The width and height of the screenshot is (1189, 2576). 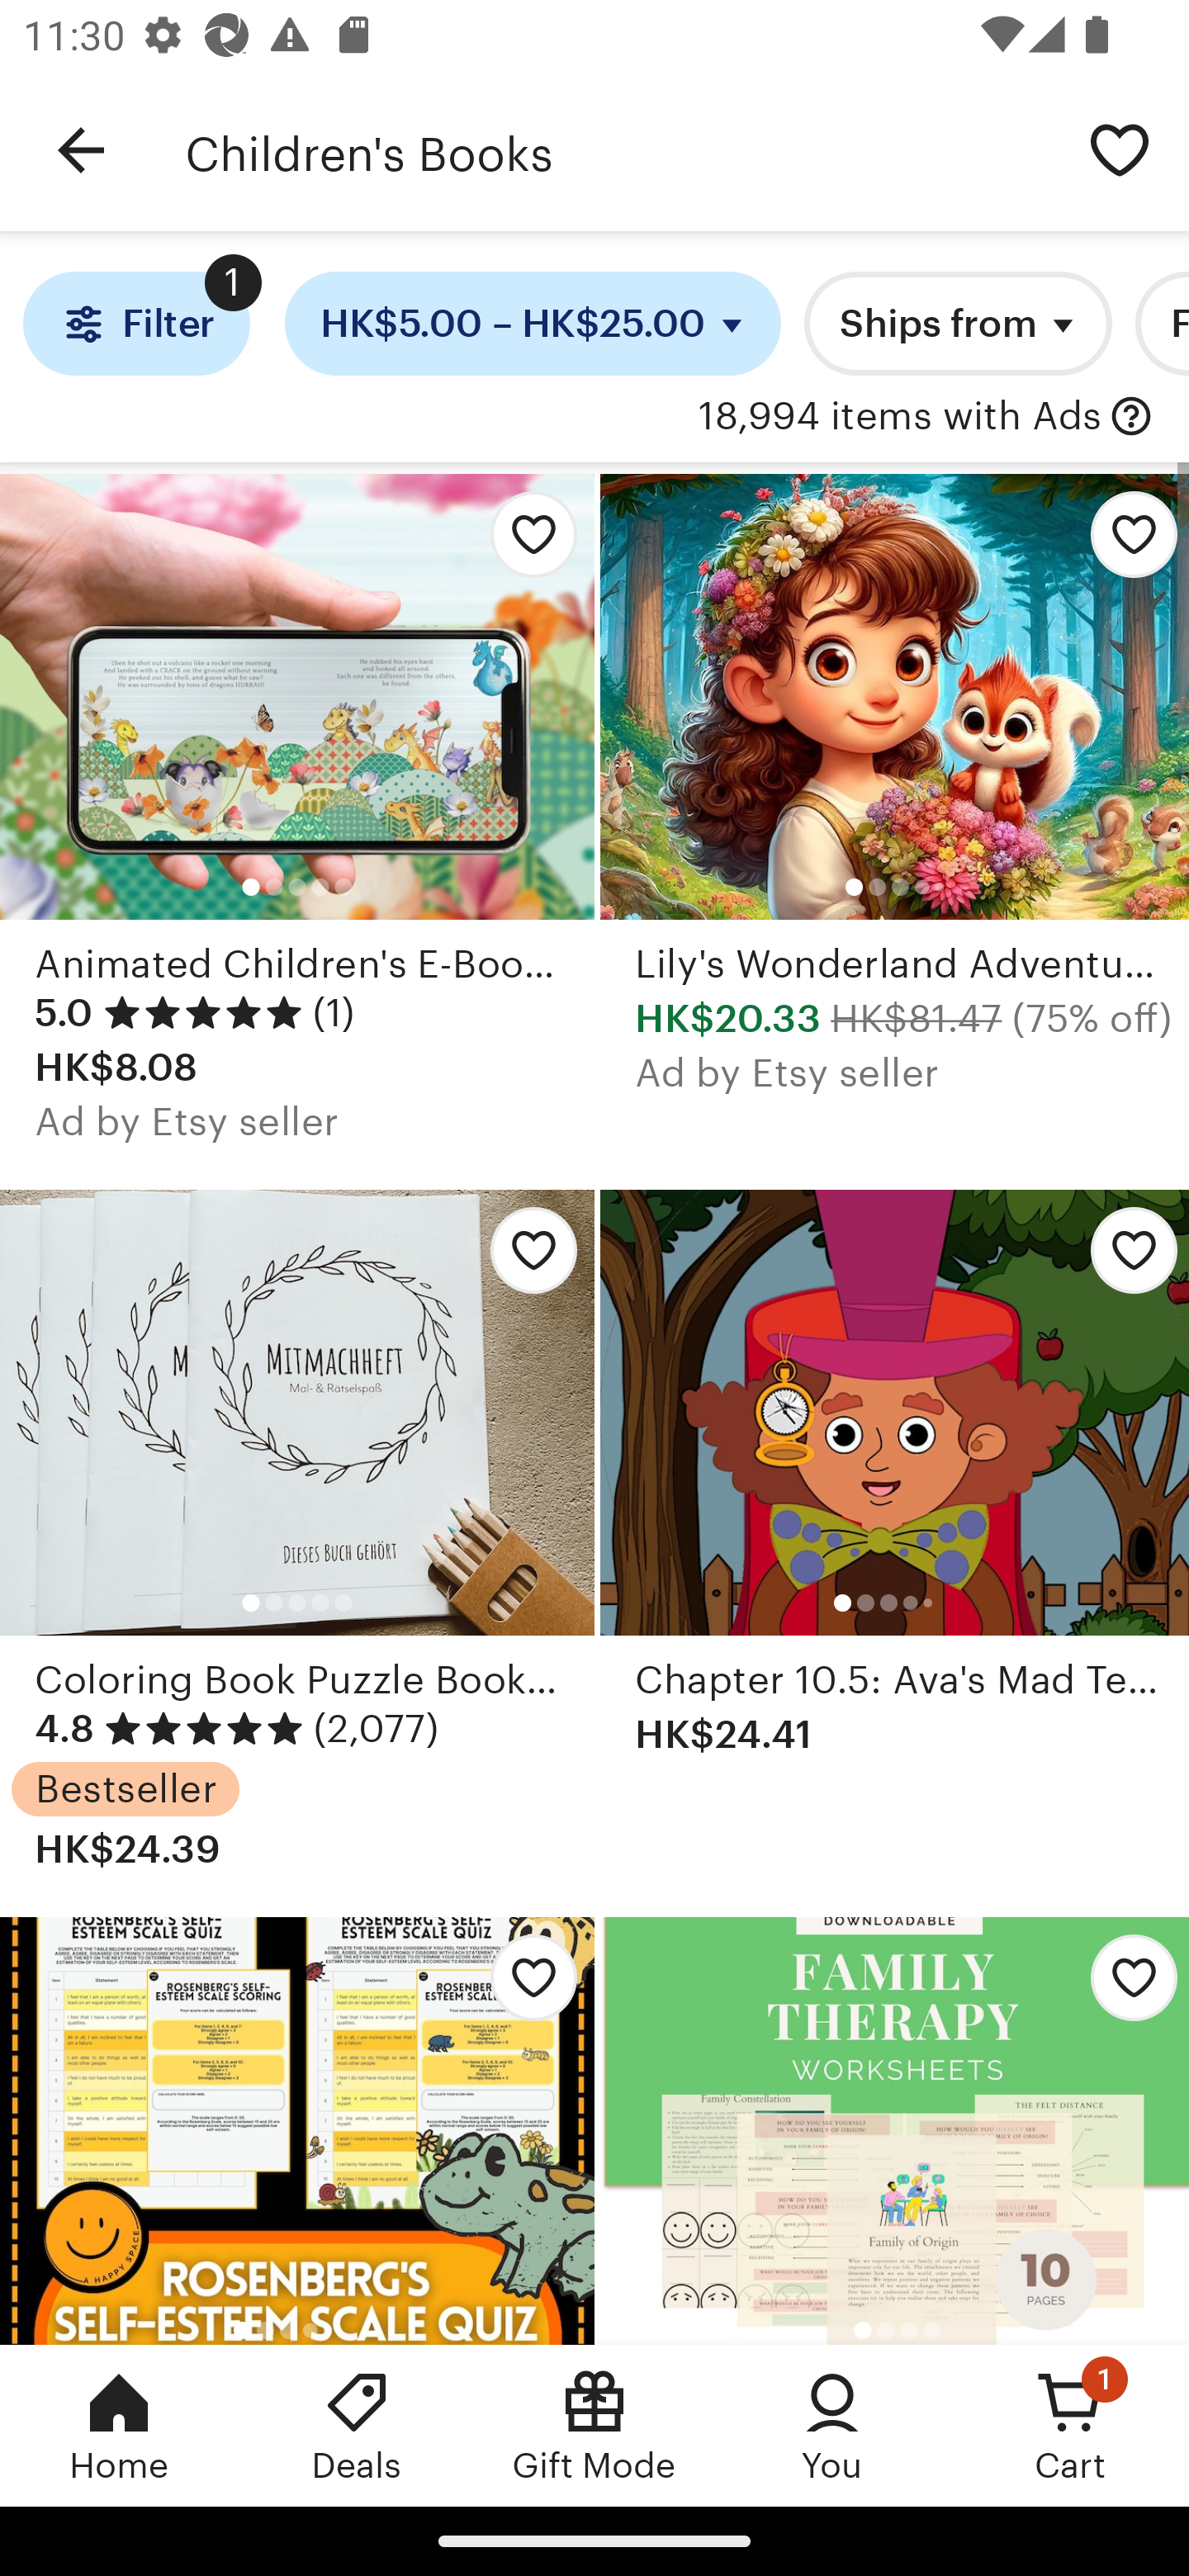 I want to click on with Ads, so click(x=1131, y=417).